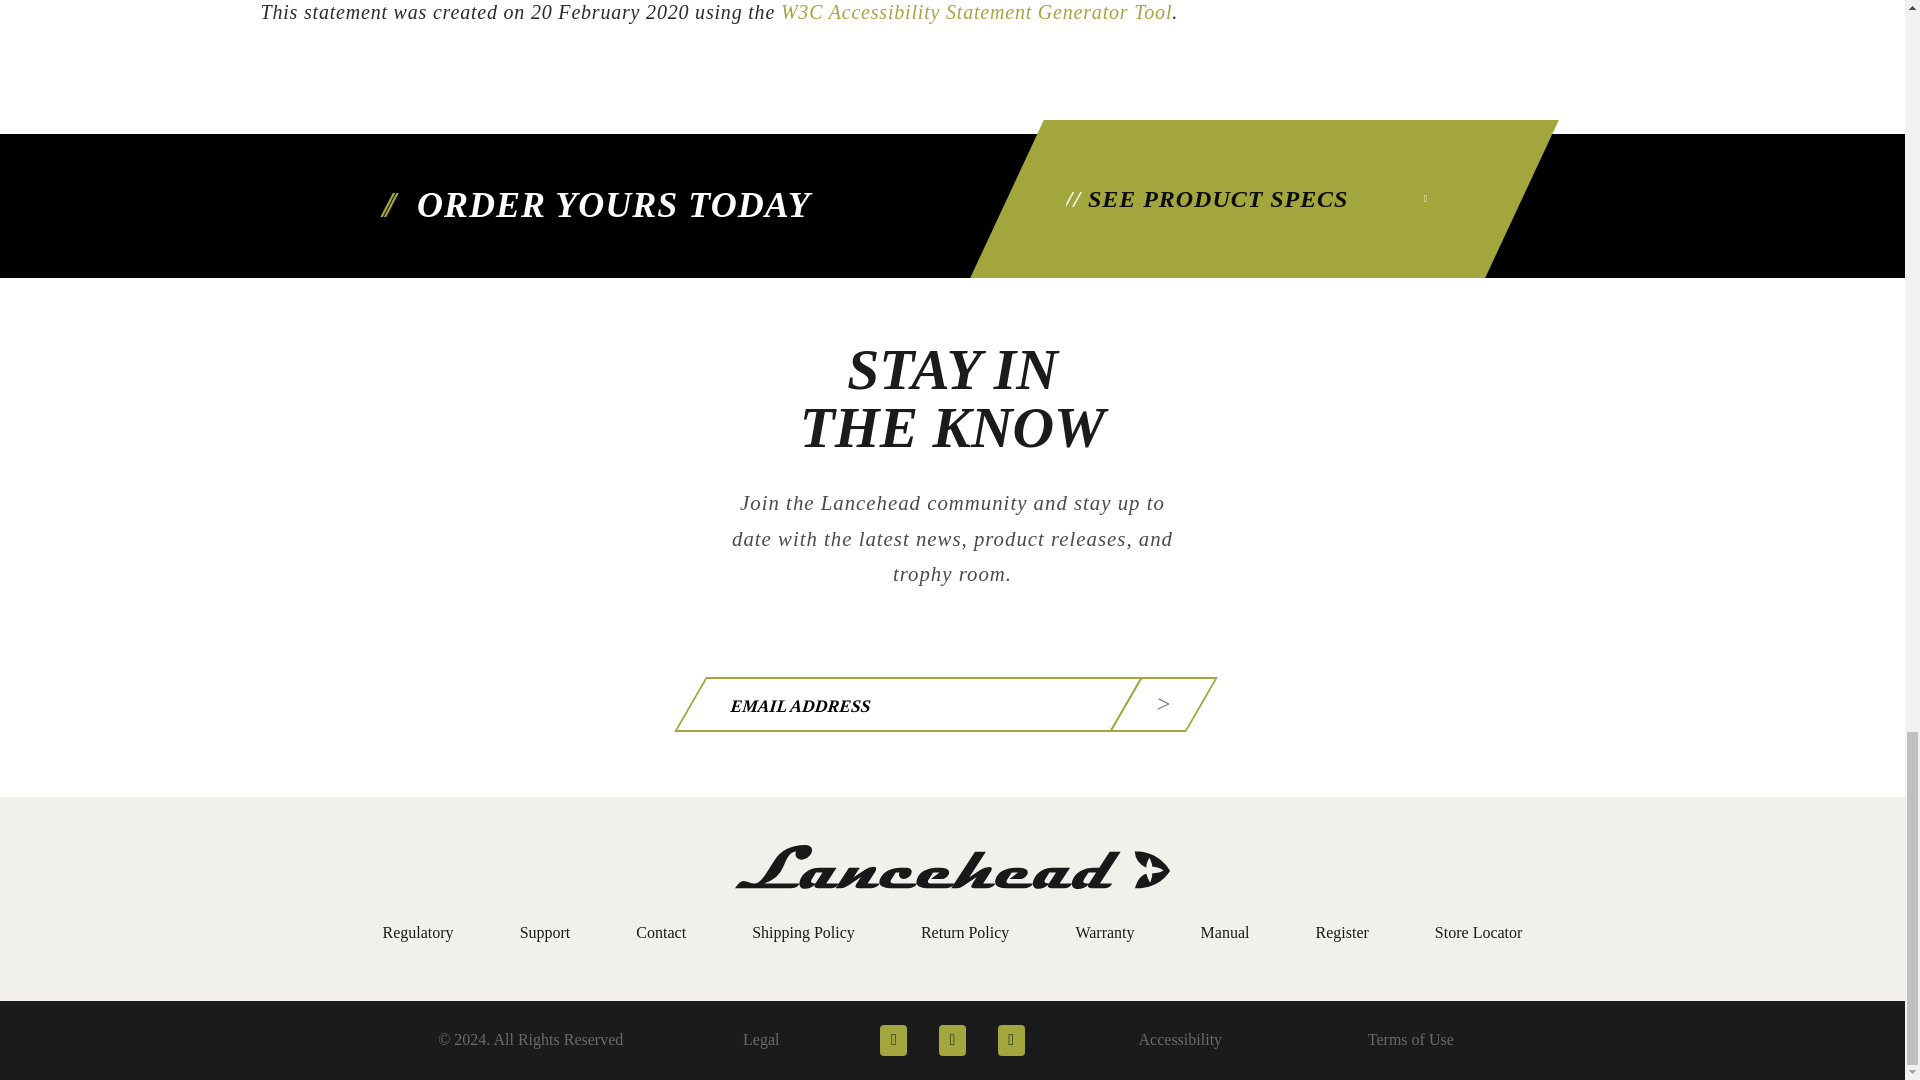 This screenshot has height=1080, width=1920. I want to click on Contact, so click(660, 932).